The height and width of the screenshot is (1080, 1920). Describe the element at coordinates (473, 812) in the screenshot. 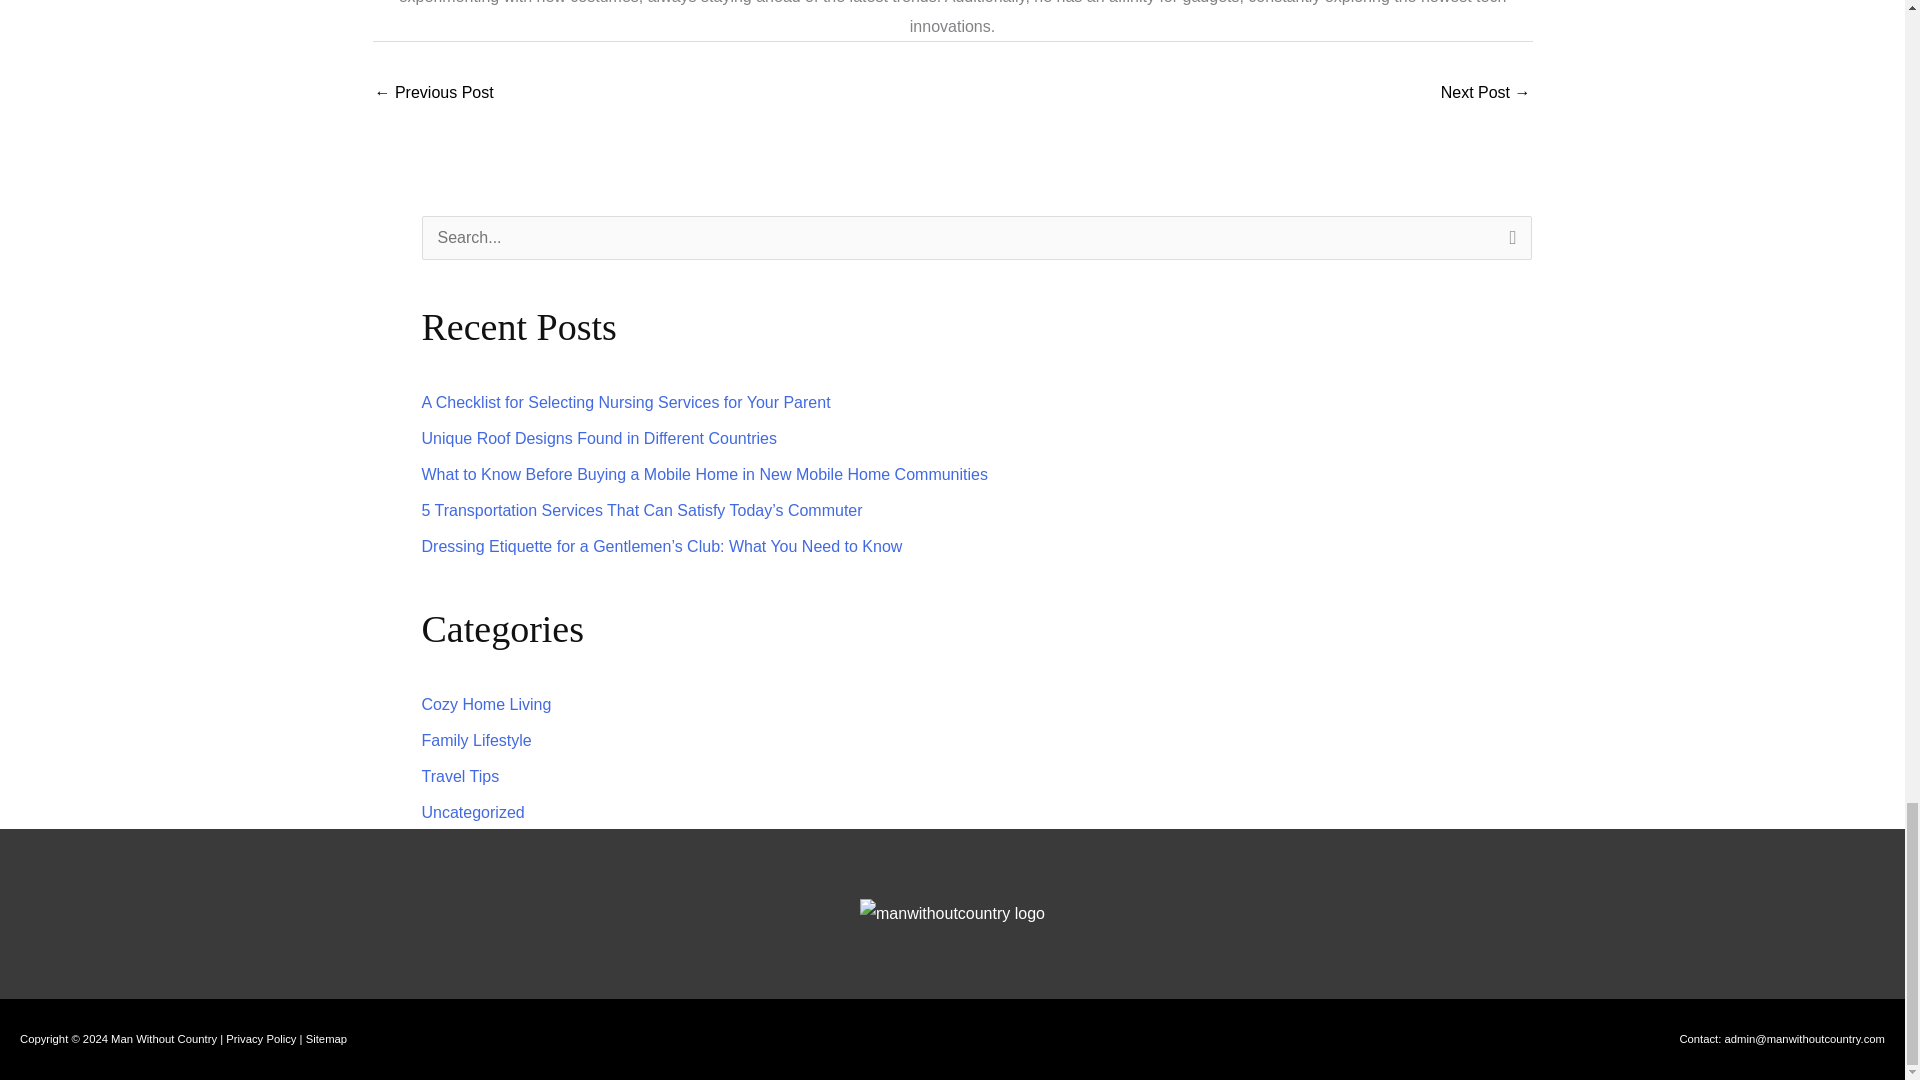

I see `Uncategorized` at that location.